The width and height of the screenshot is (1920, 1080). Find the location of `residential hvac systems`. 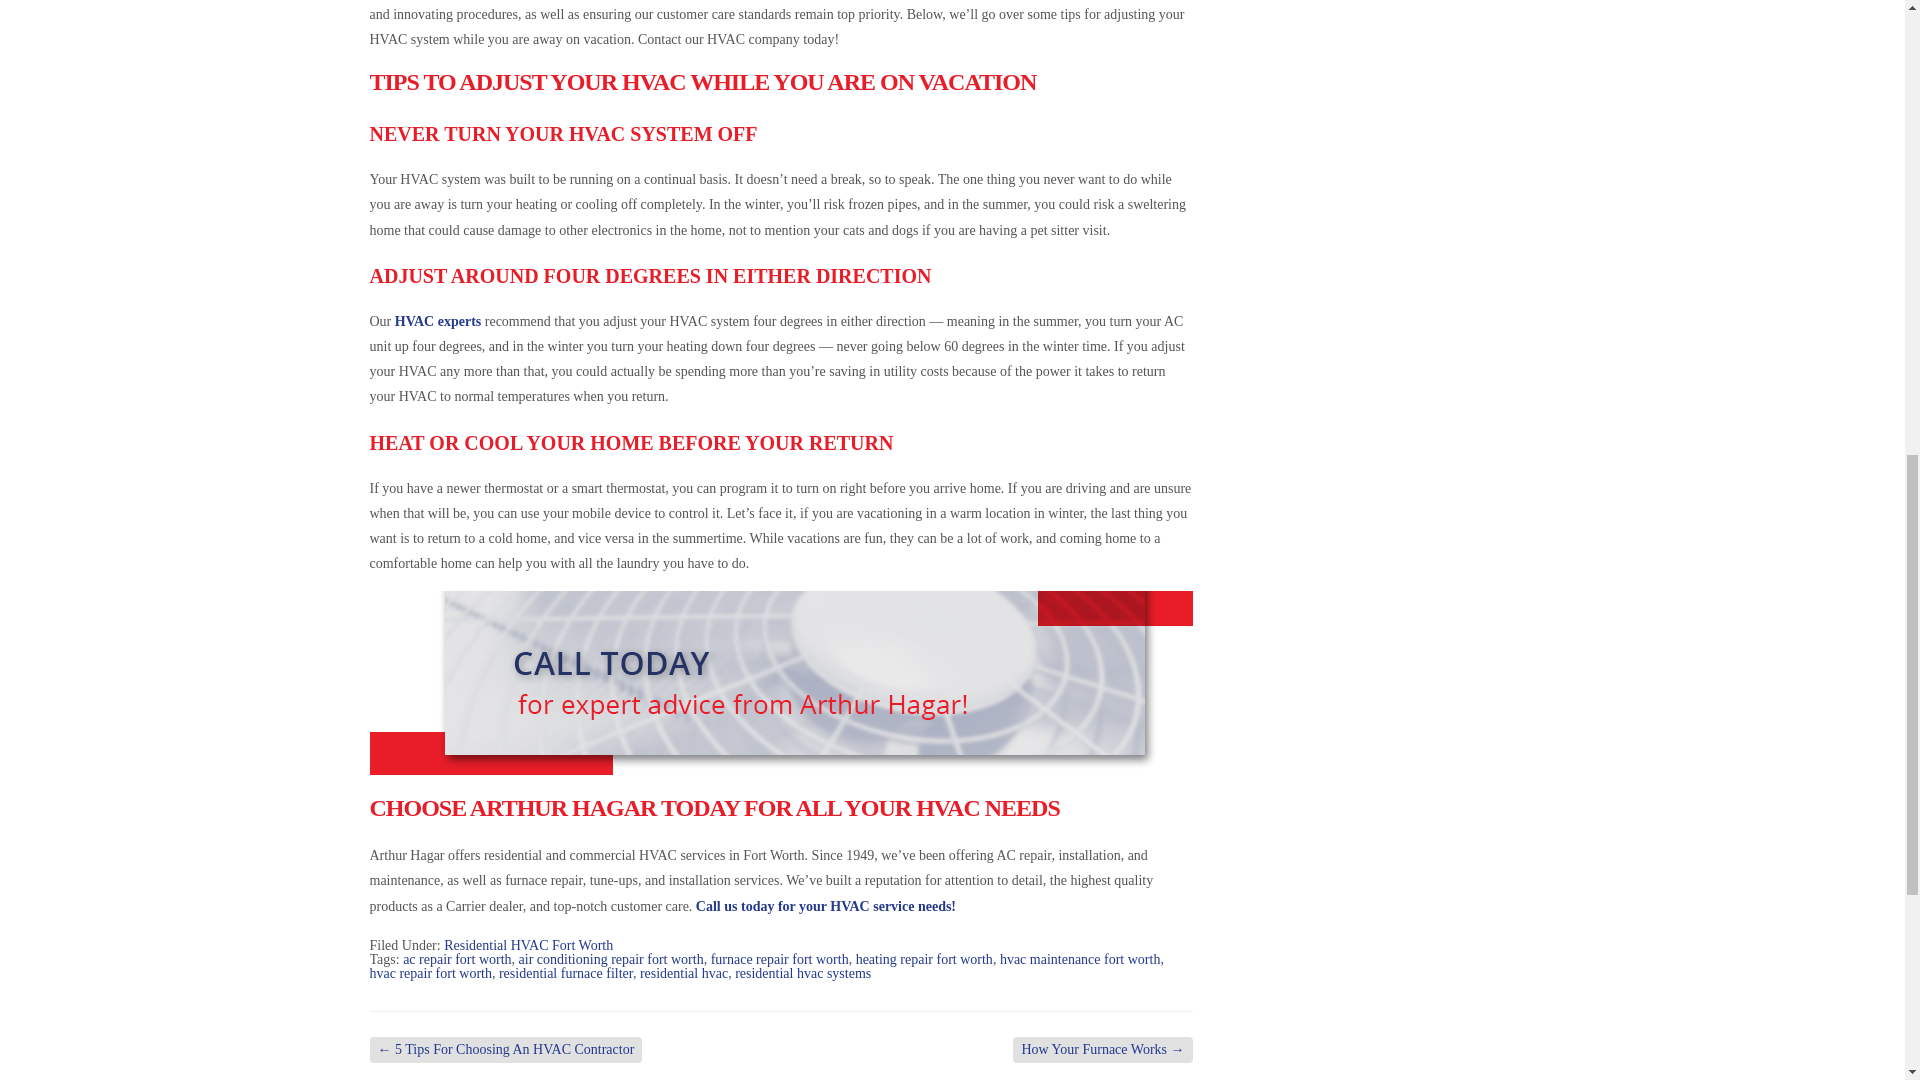

residential hvac systems is located at coordinates (803, 972).